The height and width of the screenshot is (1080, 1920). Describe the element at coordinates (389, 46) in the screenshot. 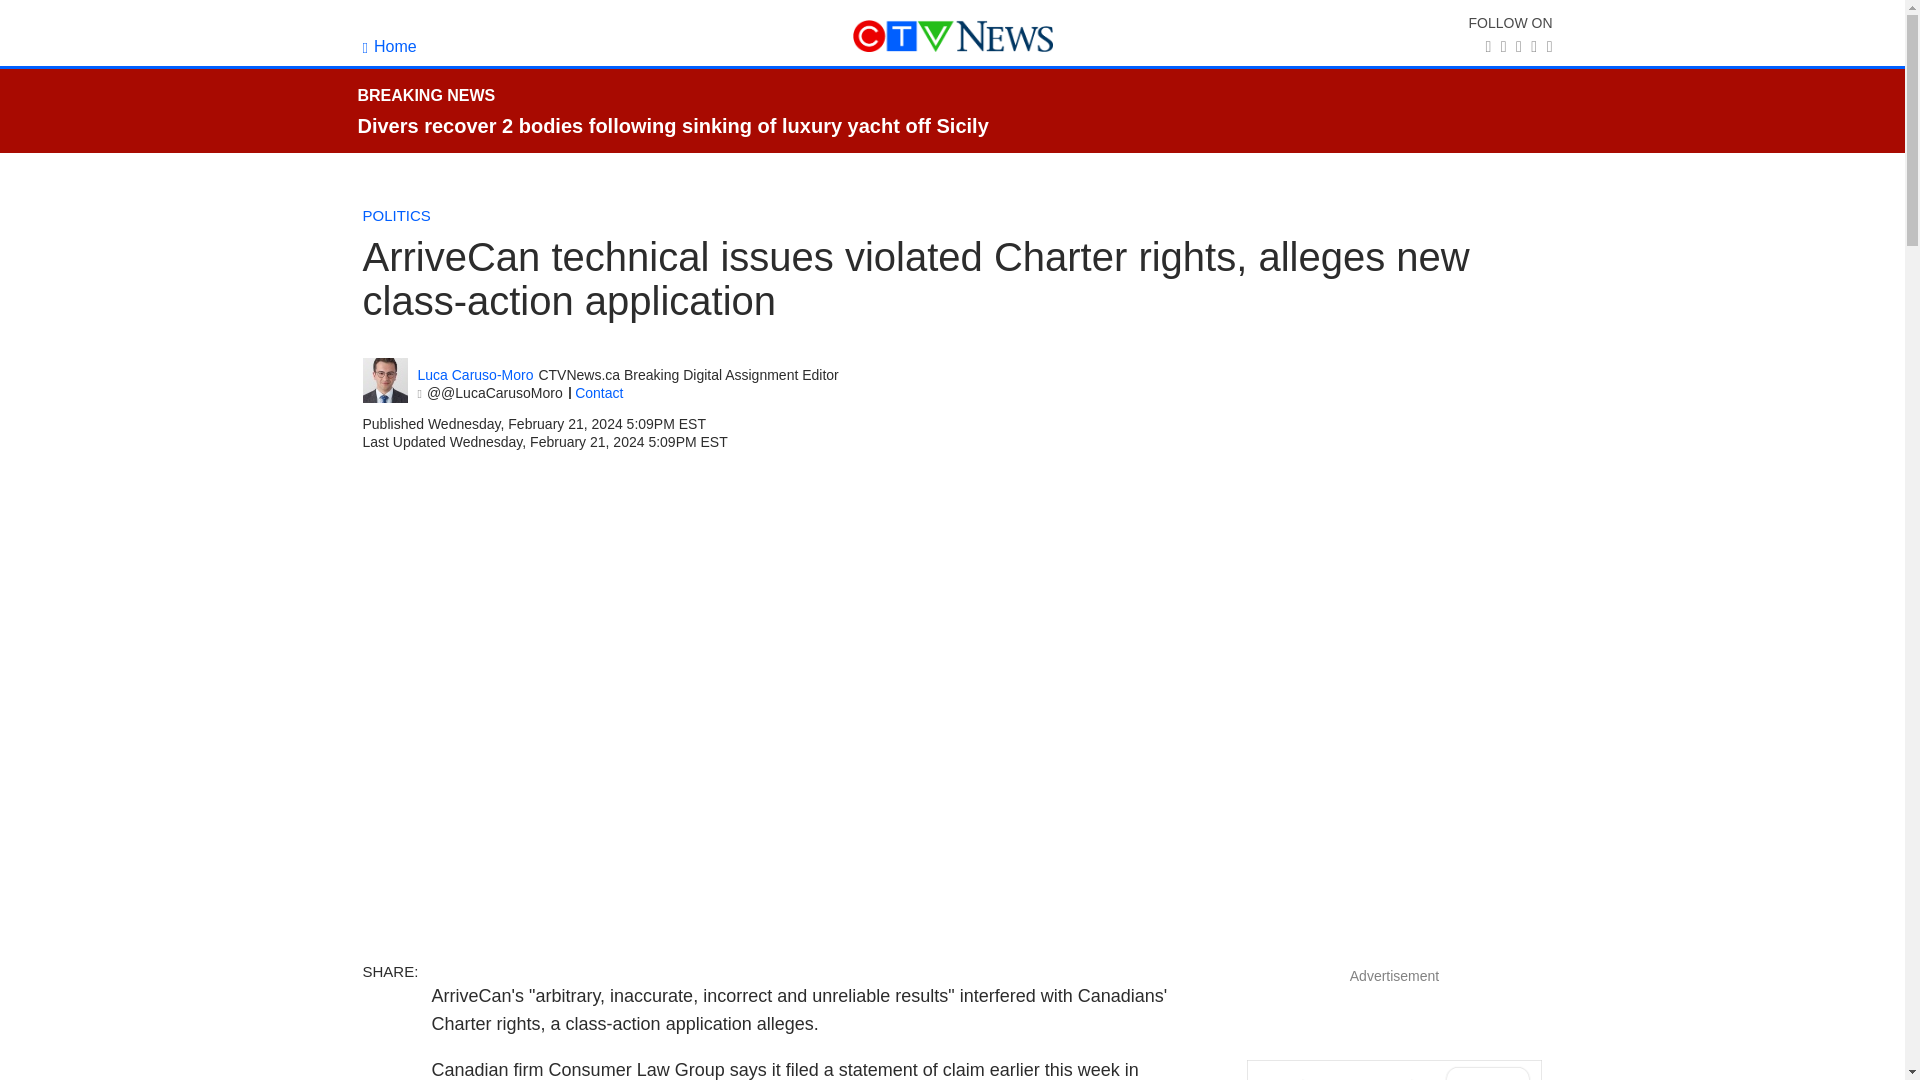

I see `Home` at that location.